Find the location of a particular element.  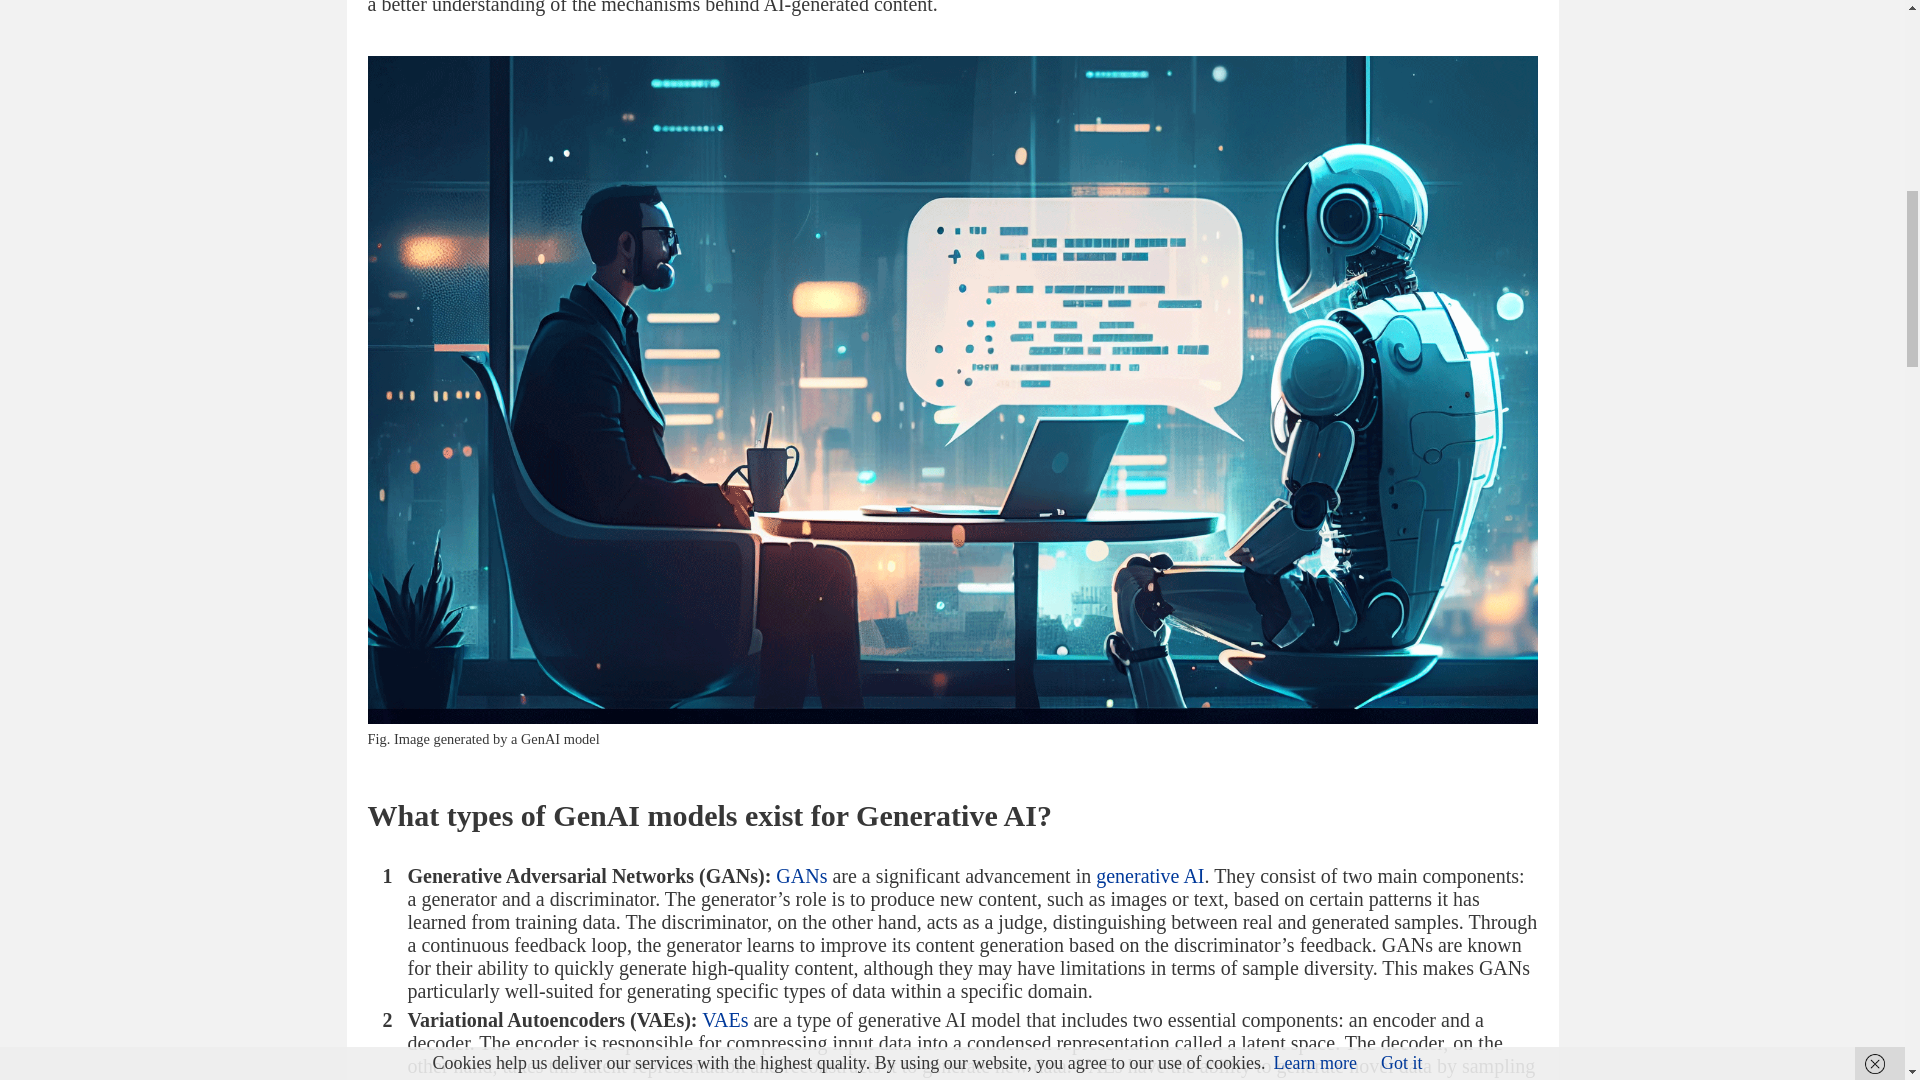

VAEs is located at coordinates (725, 1020).